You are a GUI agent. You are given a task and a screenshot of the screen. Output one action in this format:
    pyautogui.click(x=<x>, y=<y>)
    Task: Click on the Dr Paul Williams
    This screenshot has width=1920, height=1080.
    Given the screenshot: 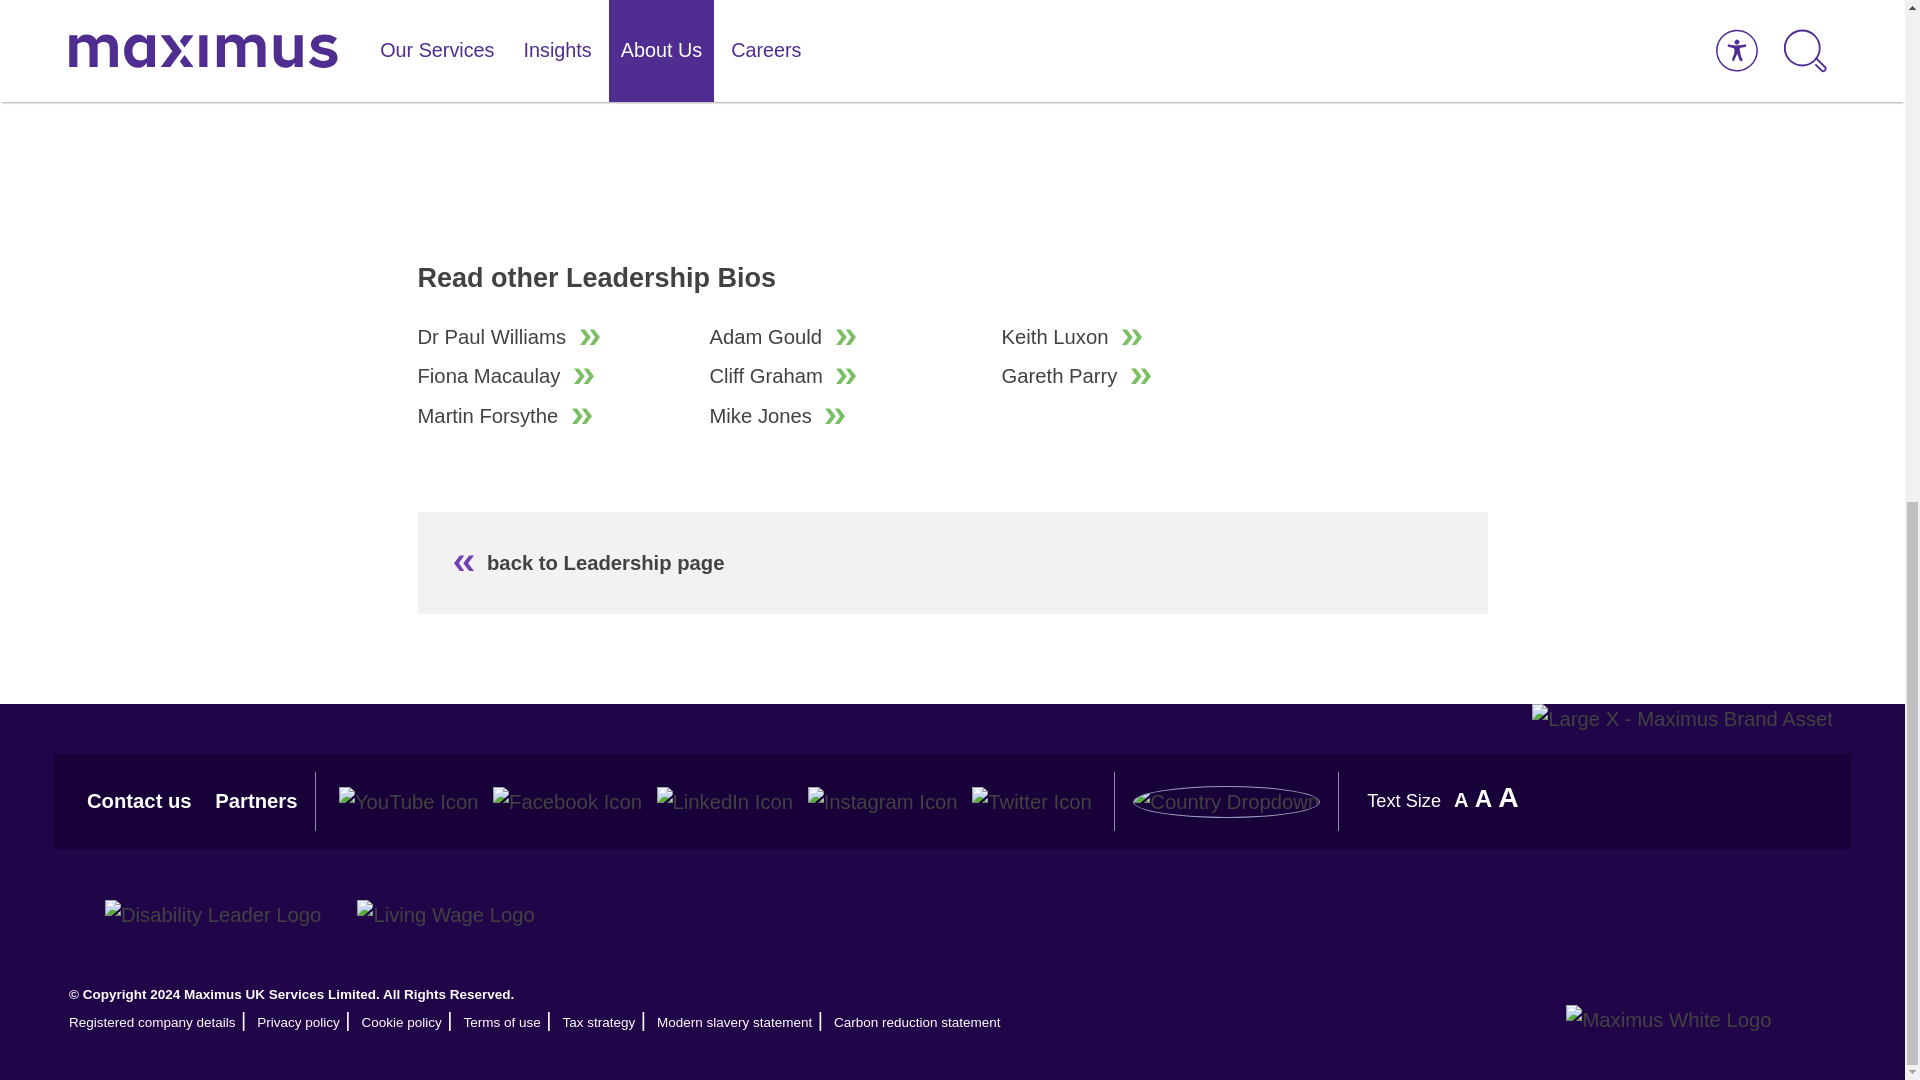 What is the action you would take?
    pyautogui.click(x=554, y=336)
    